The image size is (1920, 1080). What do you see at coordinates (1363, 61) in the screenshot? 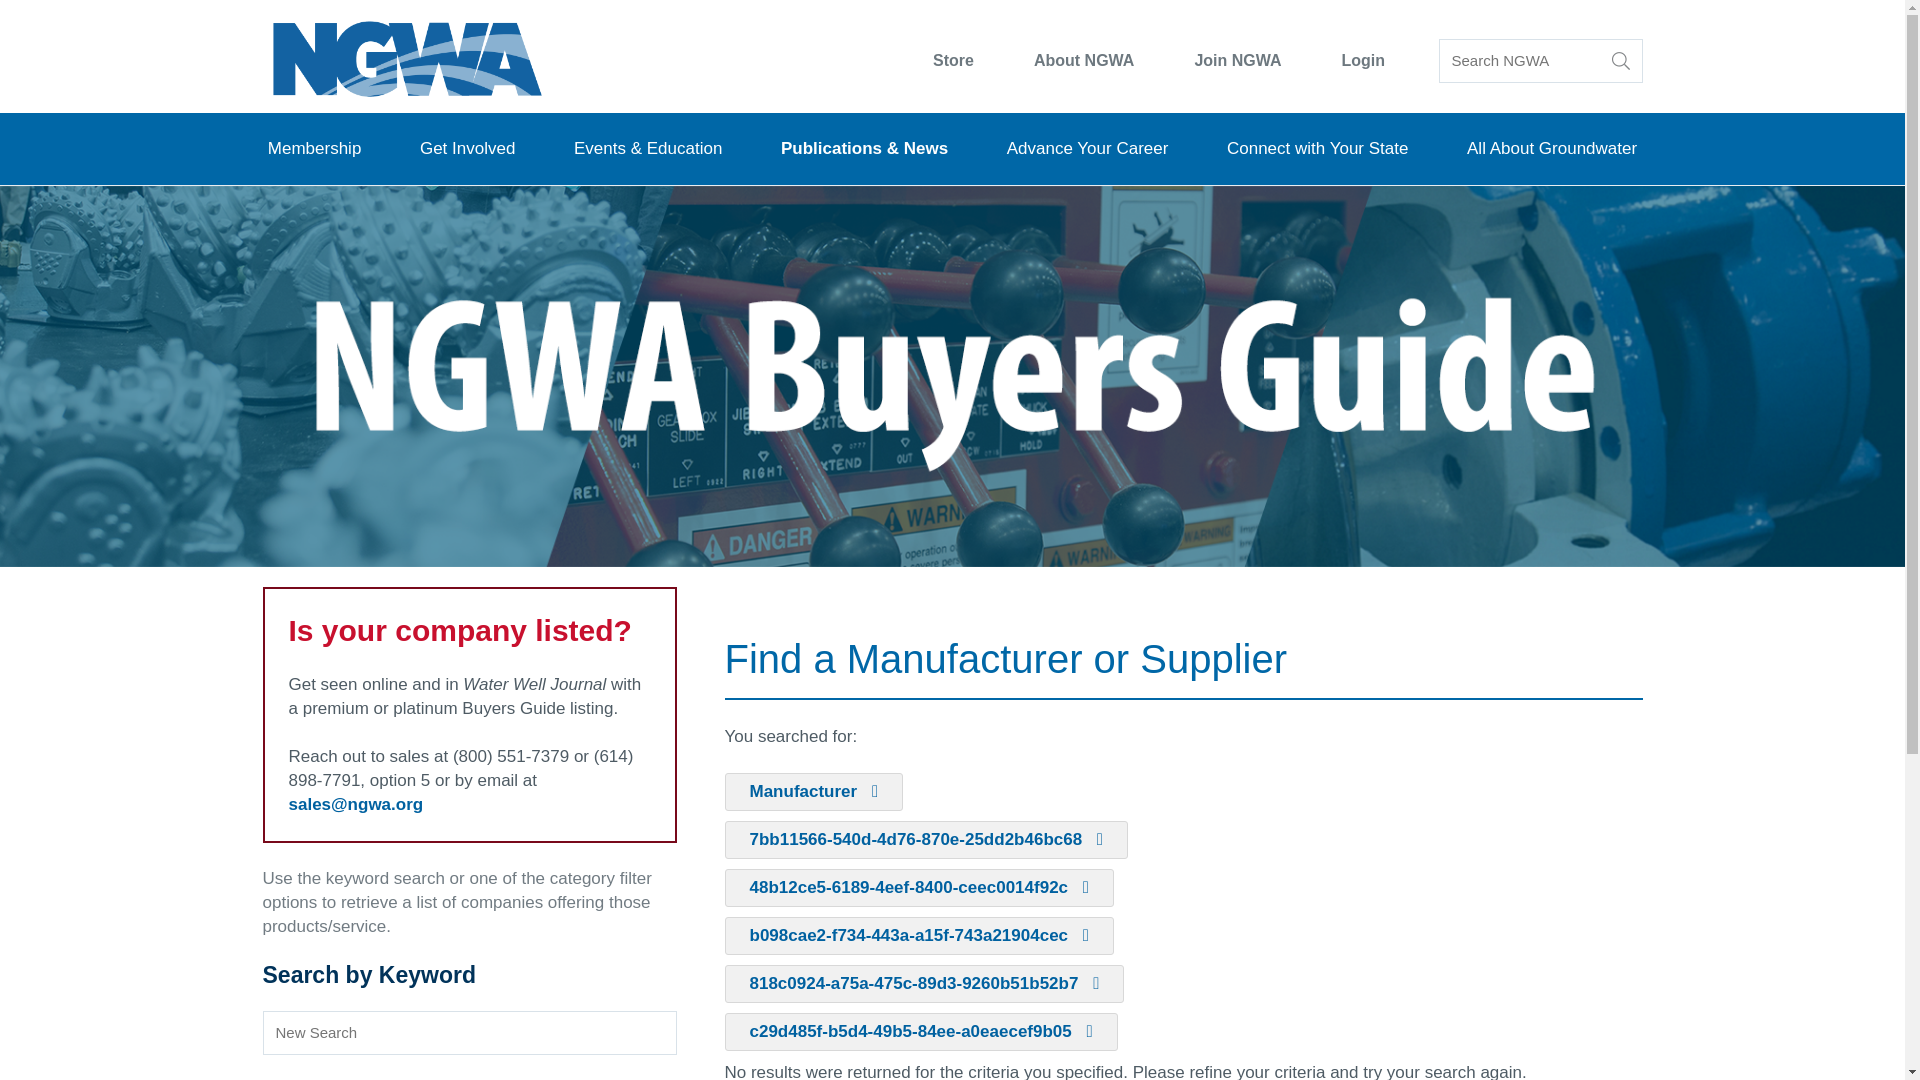
I see `Login` at bounding box center [1363, 61].